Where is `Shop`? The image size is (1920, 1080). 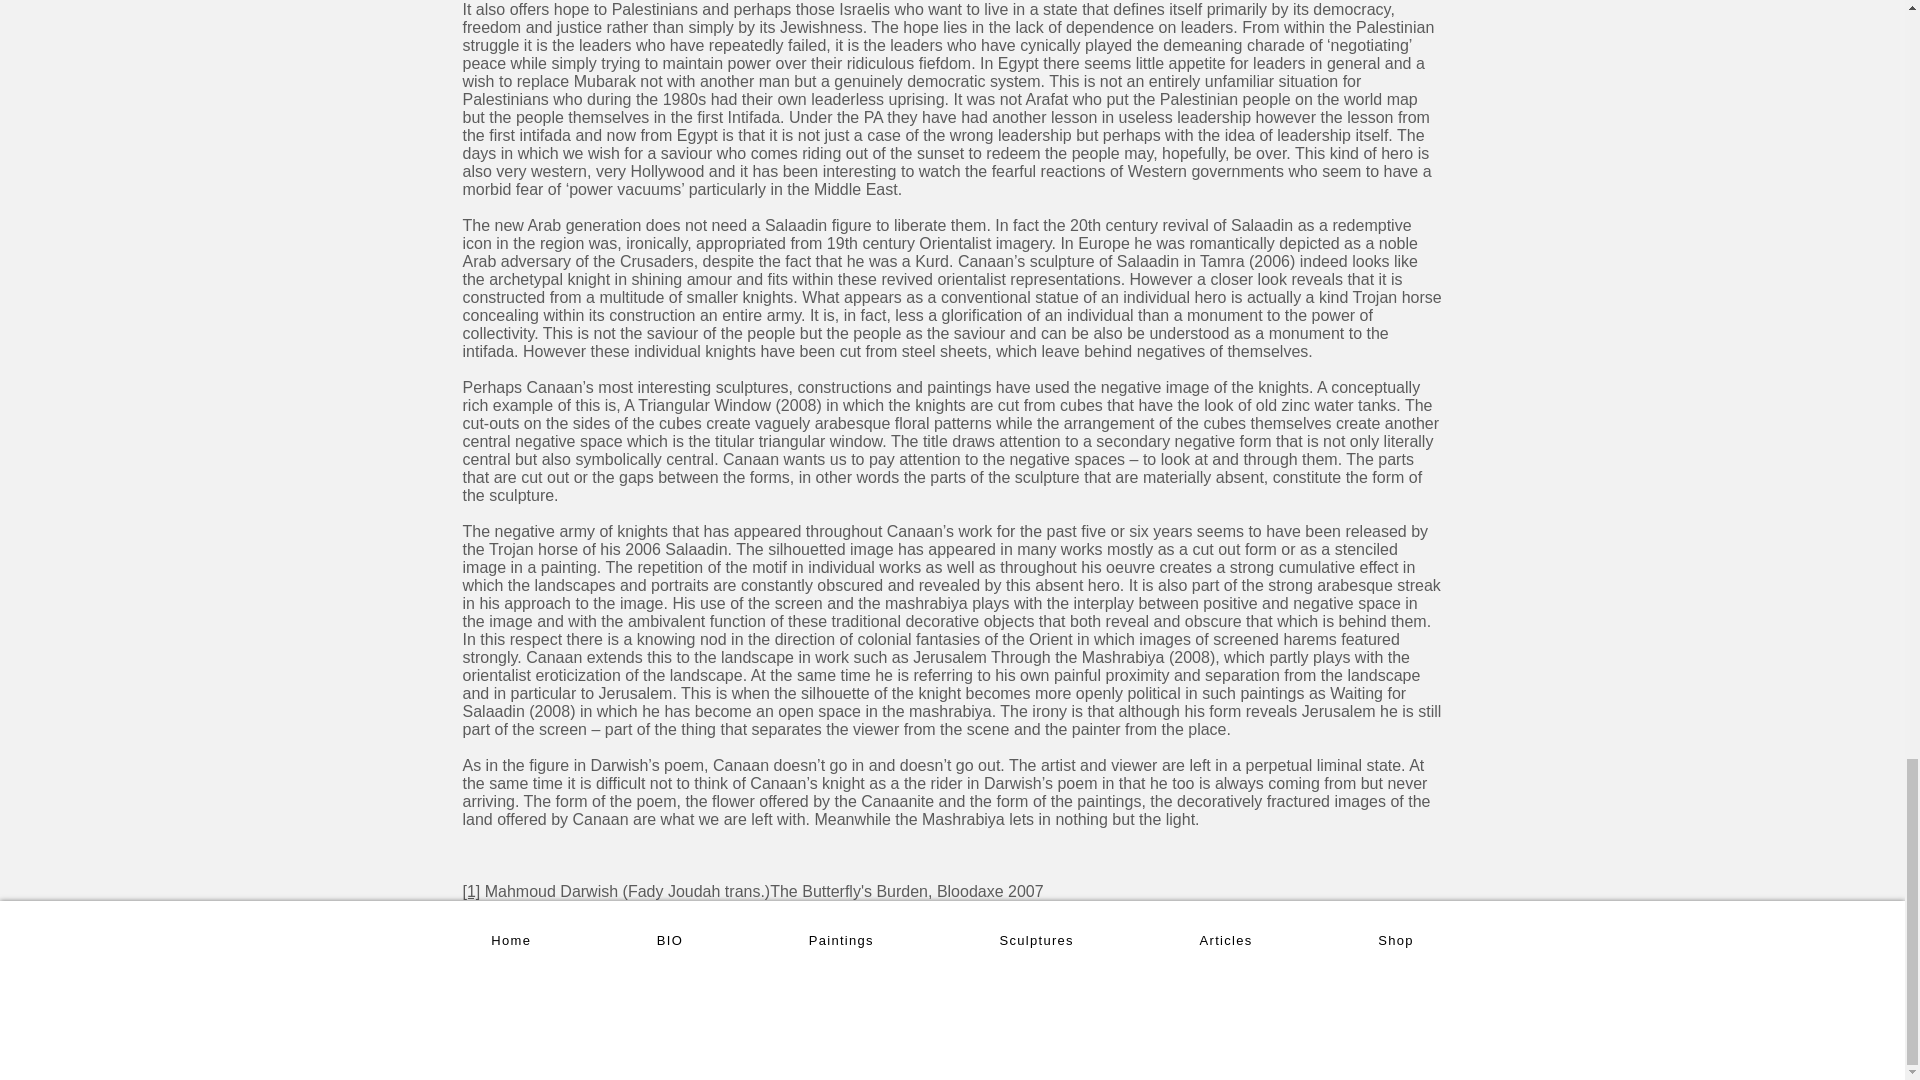 Shop is located at coordinates (1396, 942).